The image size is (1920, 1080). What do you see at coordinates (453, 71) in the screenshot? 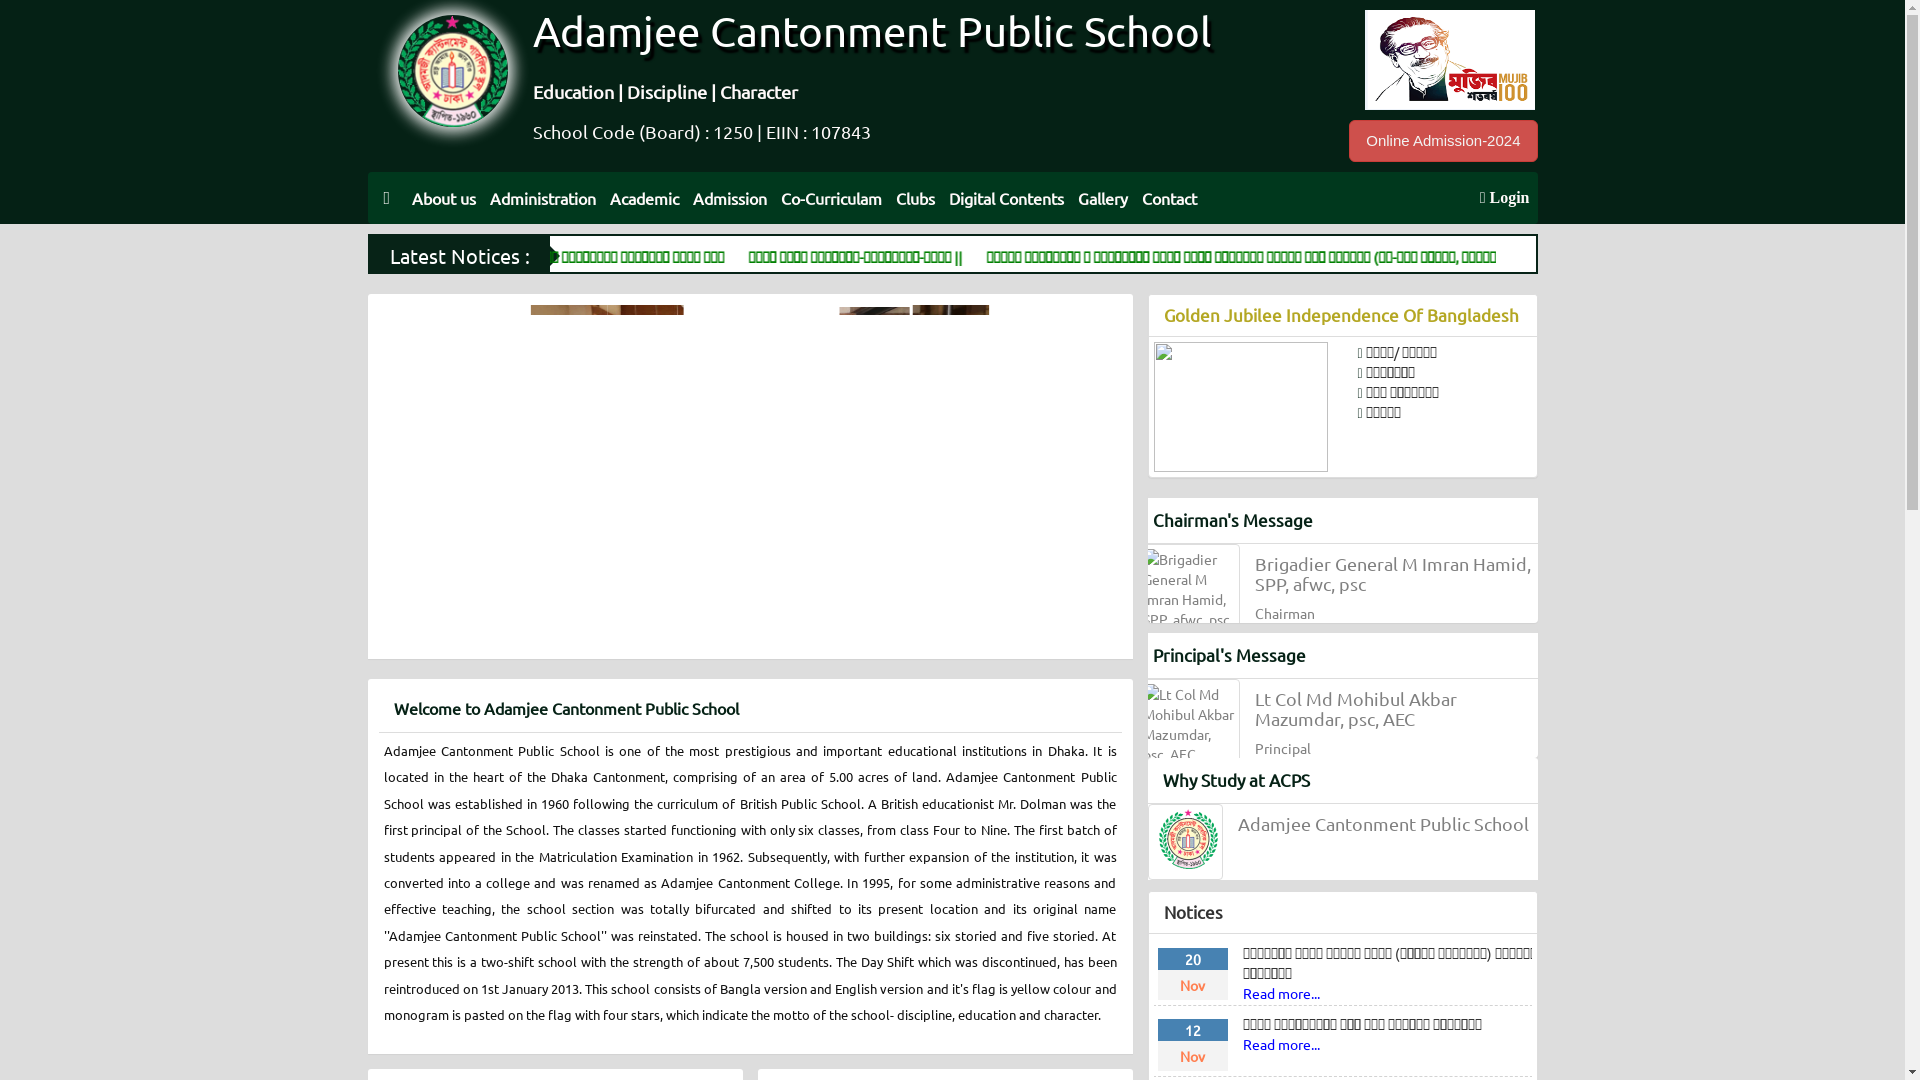
I see `ACPS-LOGO` at bounding box center [453, 71].